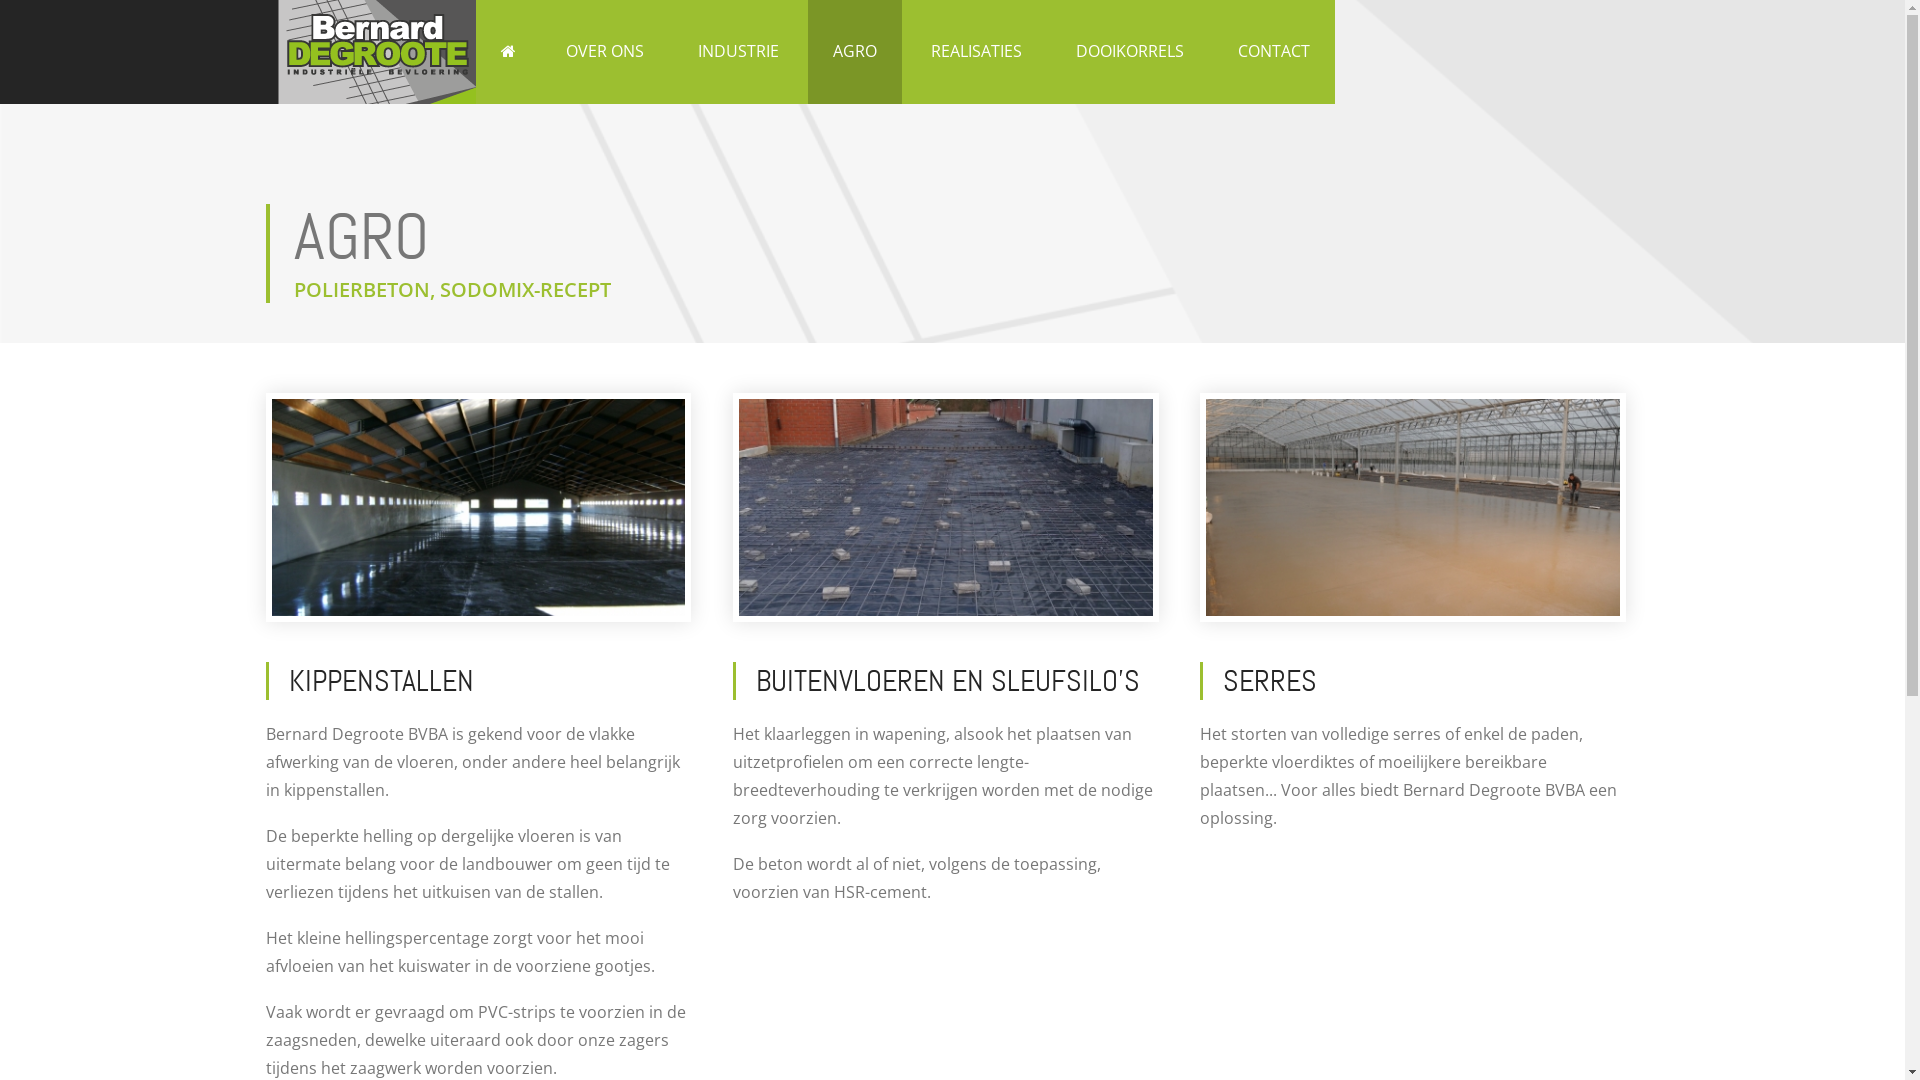 This screenshot has width=1920, height=1080. What do you see at coordinates (479, 508) in the screenshot?
I see `Kippenstallen` at bounding box center [479, 508].